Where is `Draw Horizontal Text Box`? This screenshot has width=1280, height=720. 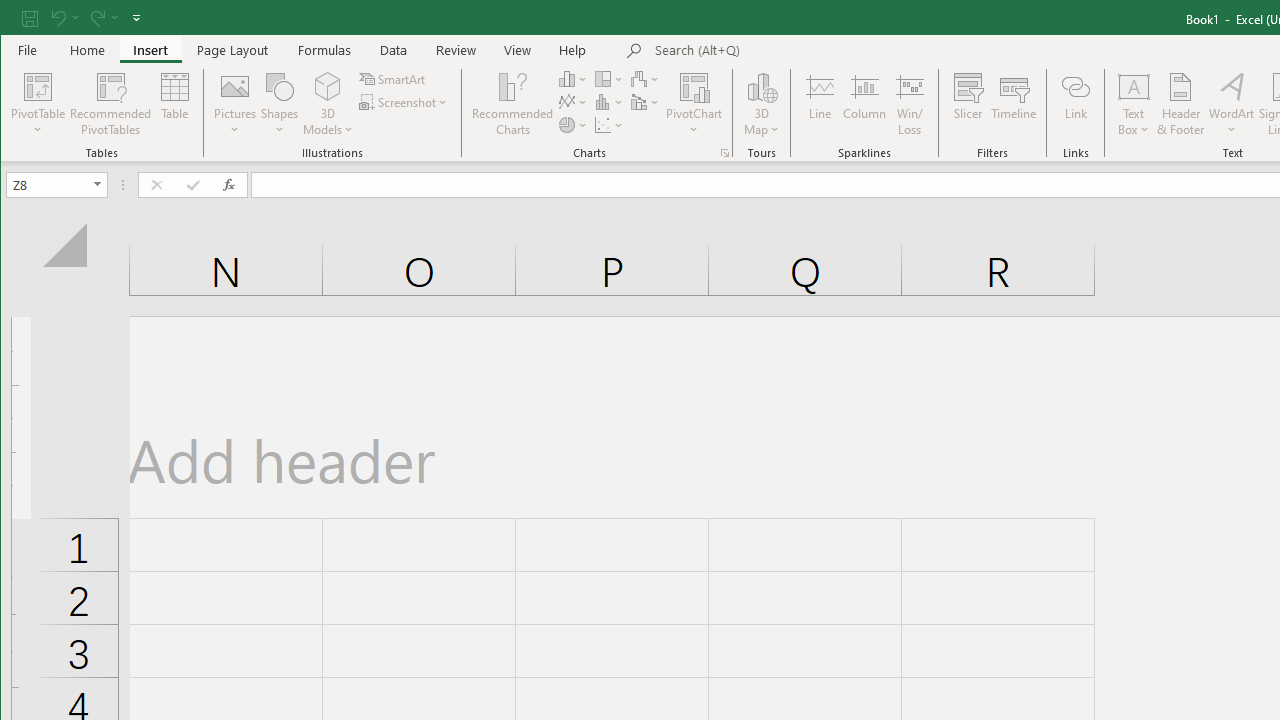 Draw Horizontal Text Box is located at coordinates (1134, 86).